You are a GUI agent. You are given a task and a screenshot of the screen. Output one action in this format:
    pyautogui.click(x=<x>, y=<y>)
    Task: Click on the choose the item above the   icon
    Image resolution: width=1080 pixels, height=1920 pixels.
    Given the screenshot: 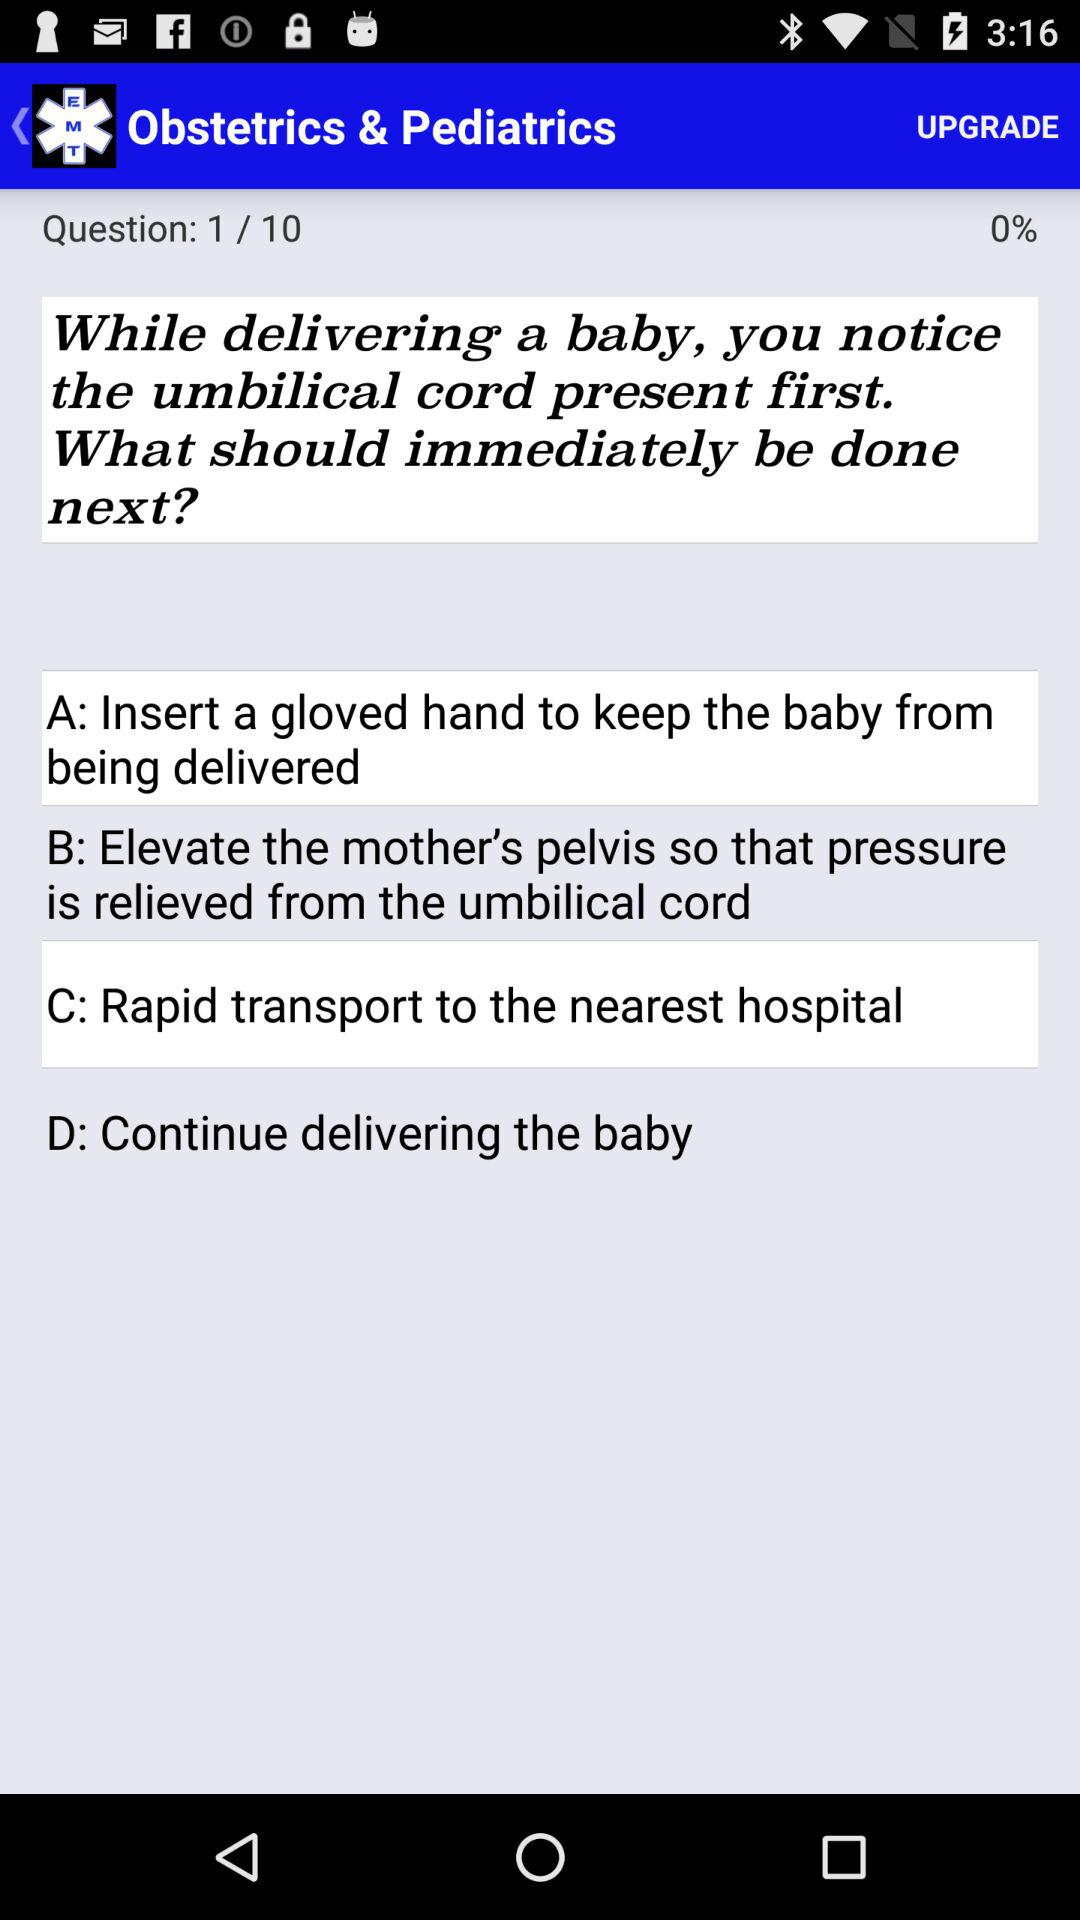 What is the action you would take?
    pyautogui.click(x=540, y=419)
    